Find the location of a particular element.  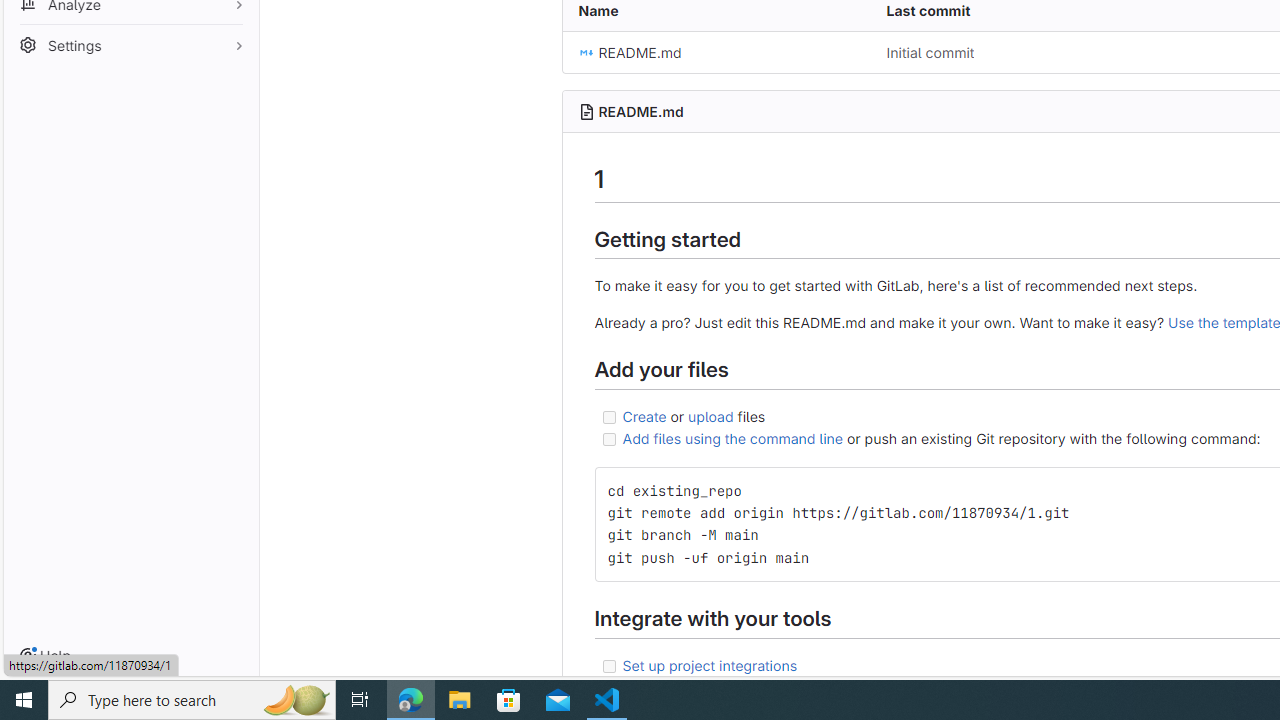

Class: task-list-item-checkbox is located at coordinates (608, 666).